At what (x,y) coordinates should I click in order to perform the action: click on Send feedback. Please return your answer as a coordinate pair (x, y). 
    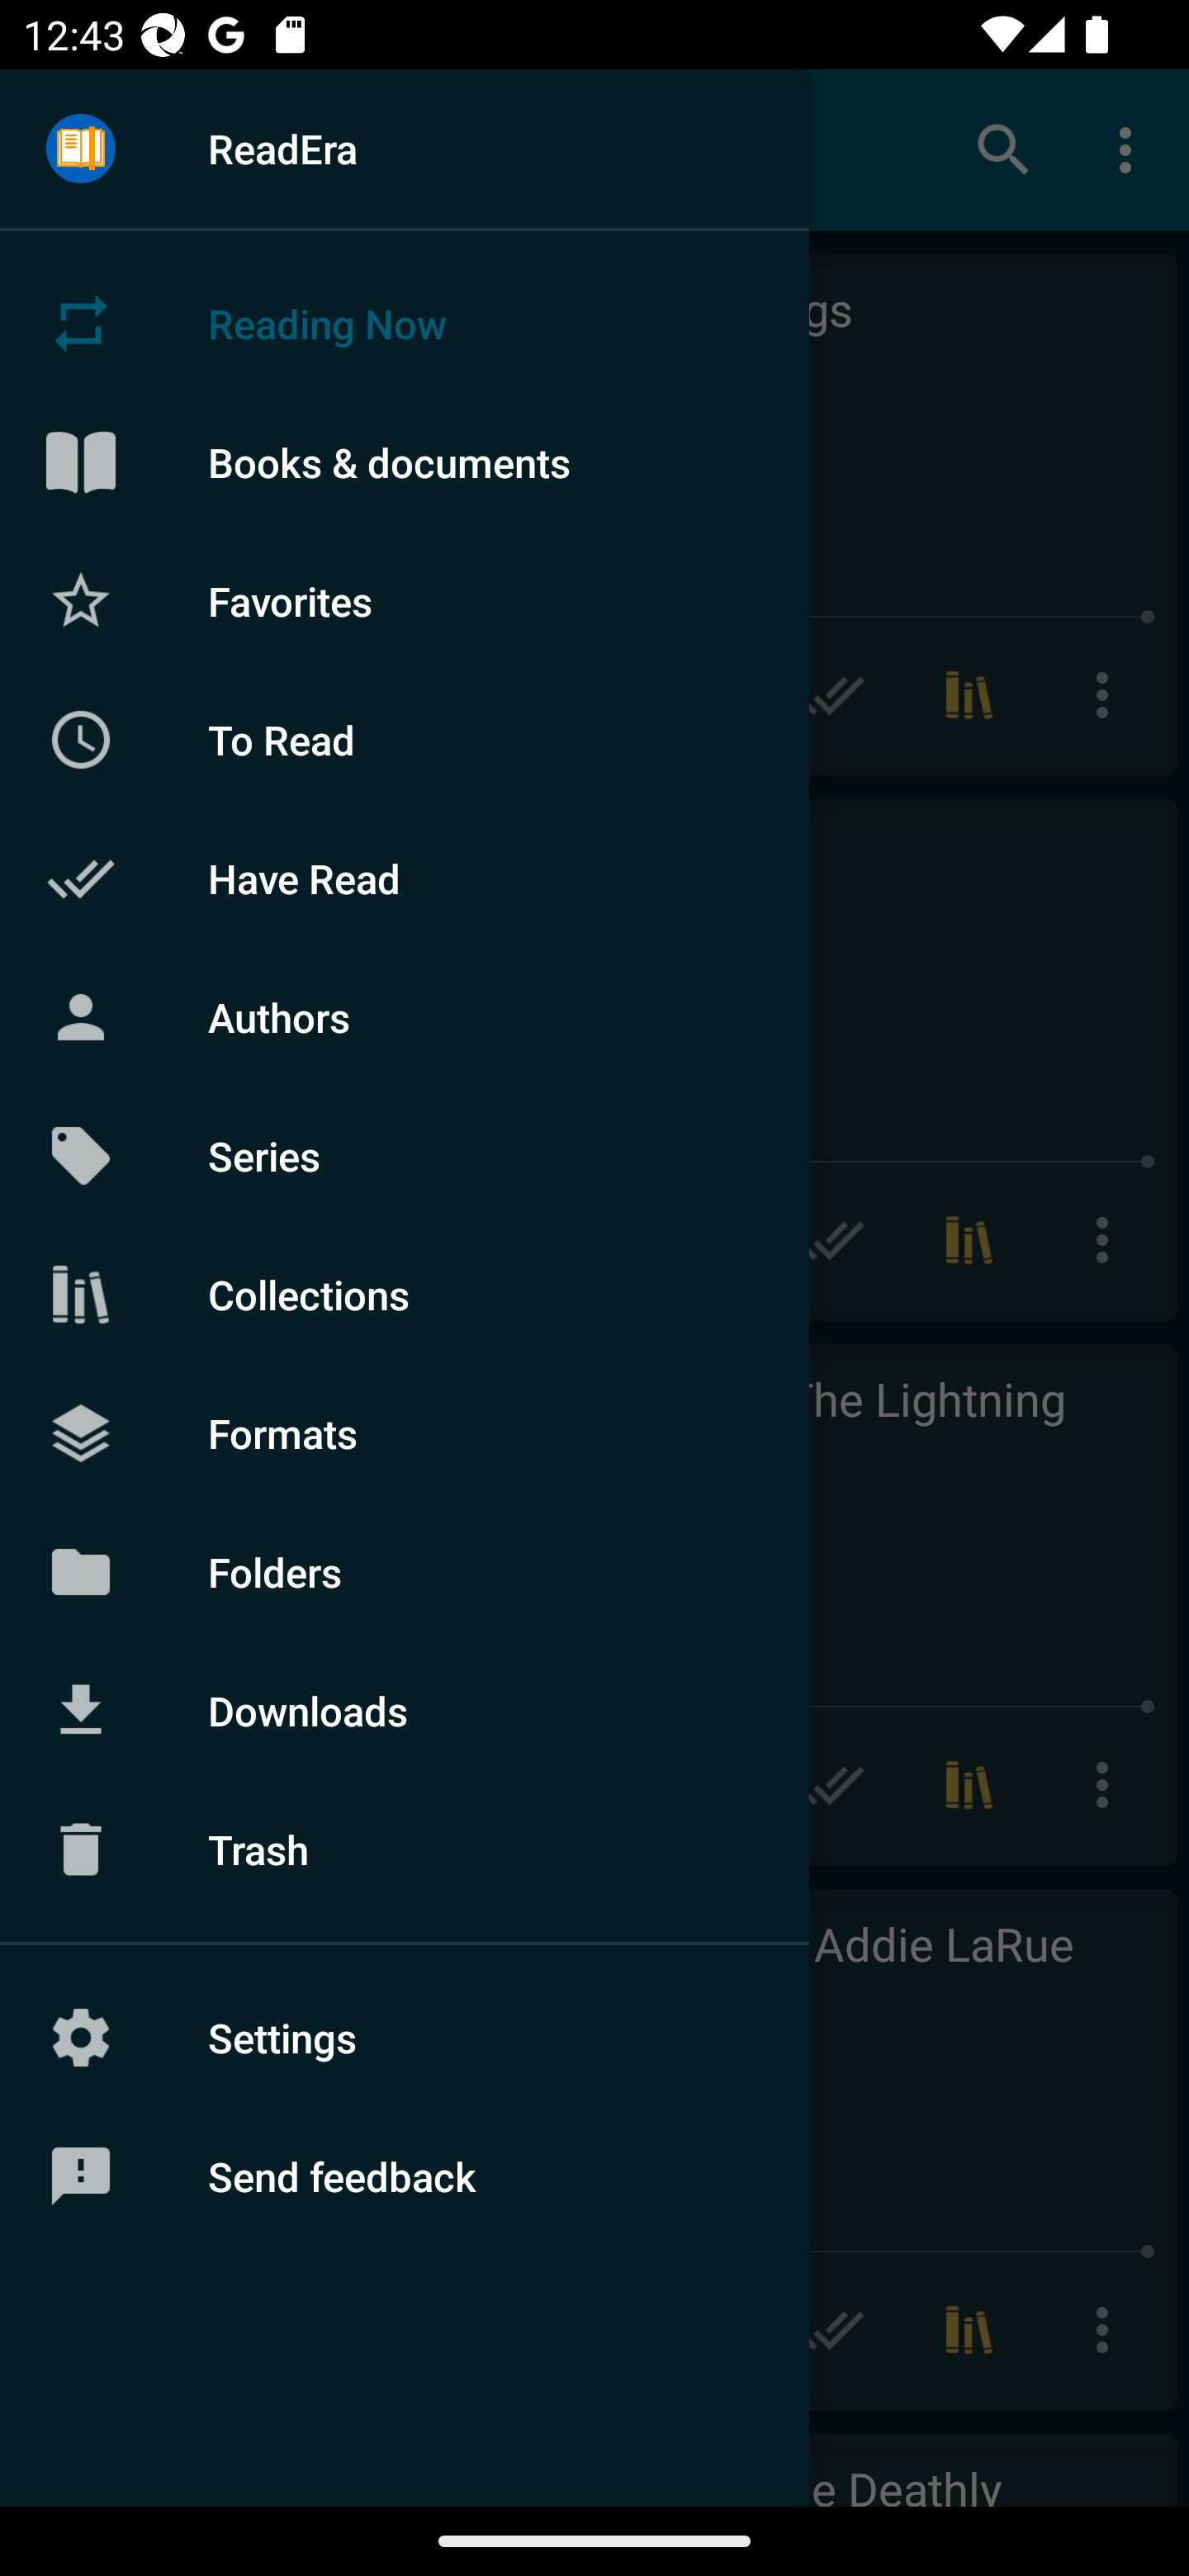
    Looking at the image, I should click on (405, 2176).